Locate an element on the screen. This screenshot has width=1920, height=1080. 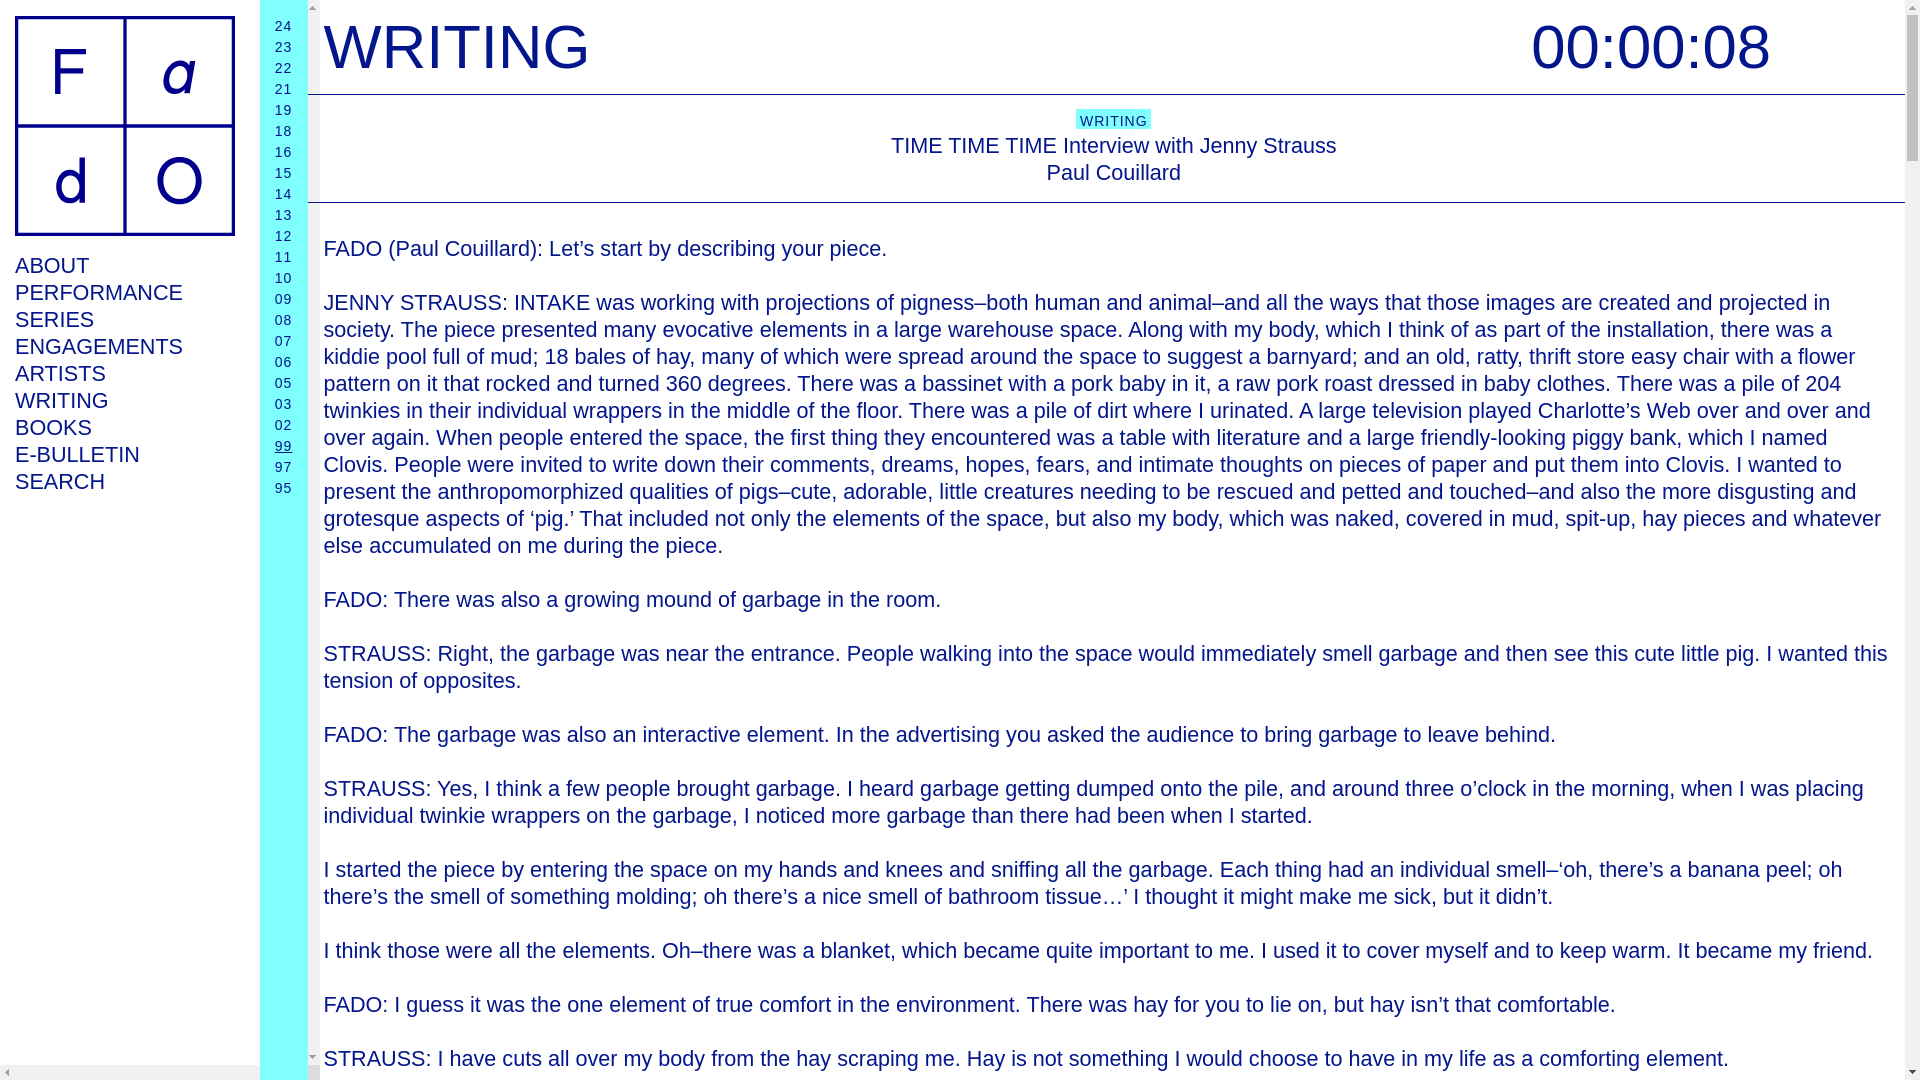
12 is located at coordinates (284, 236).